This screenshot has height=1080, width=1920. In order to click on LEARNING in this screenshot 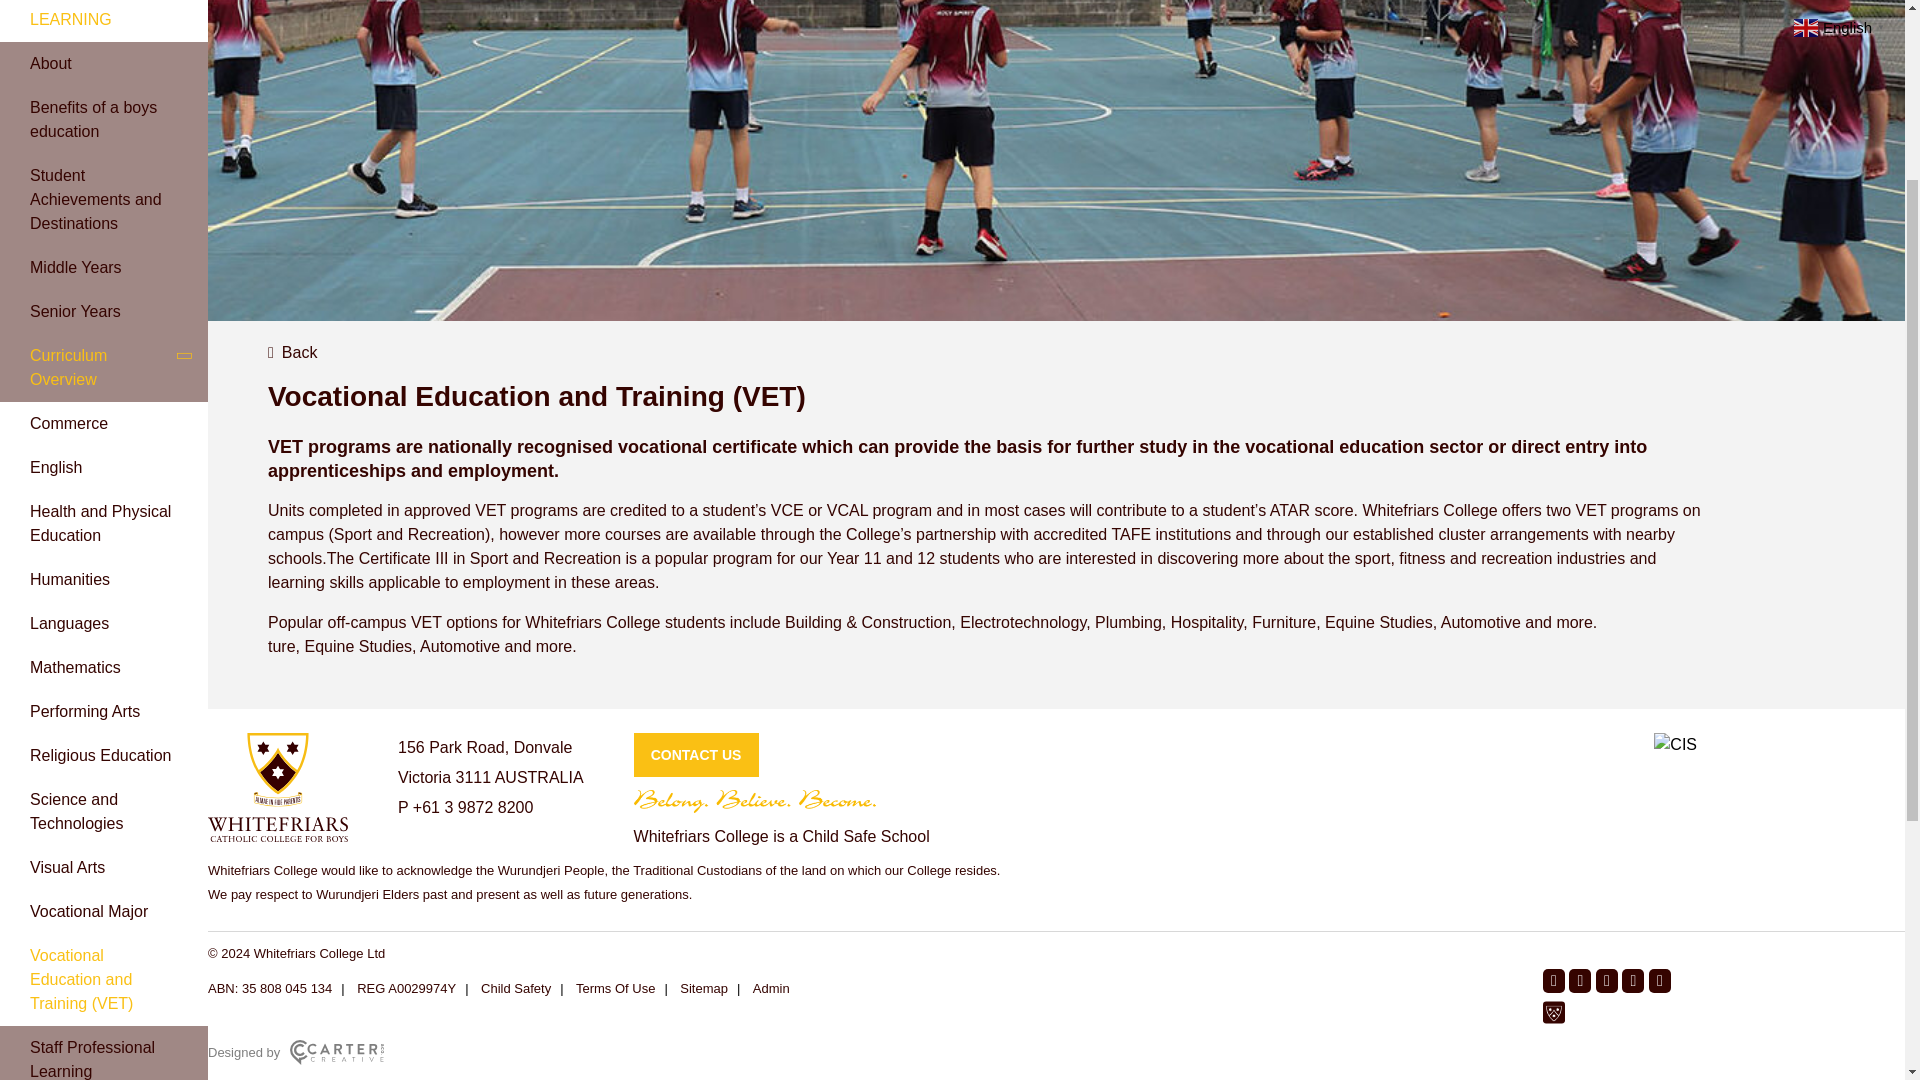, I will do `click(104, 20)`.